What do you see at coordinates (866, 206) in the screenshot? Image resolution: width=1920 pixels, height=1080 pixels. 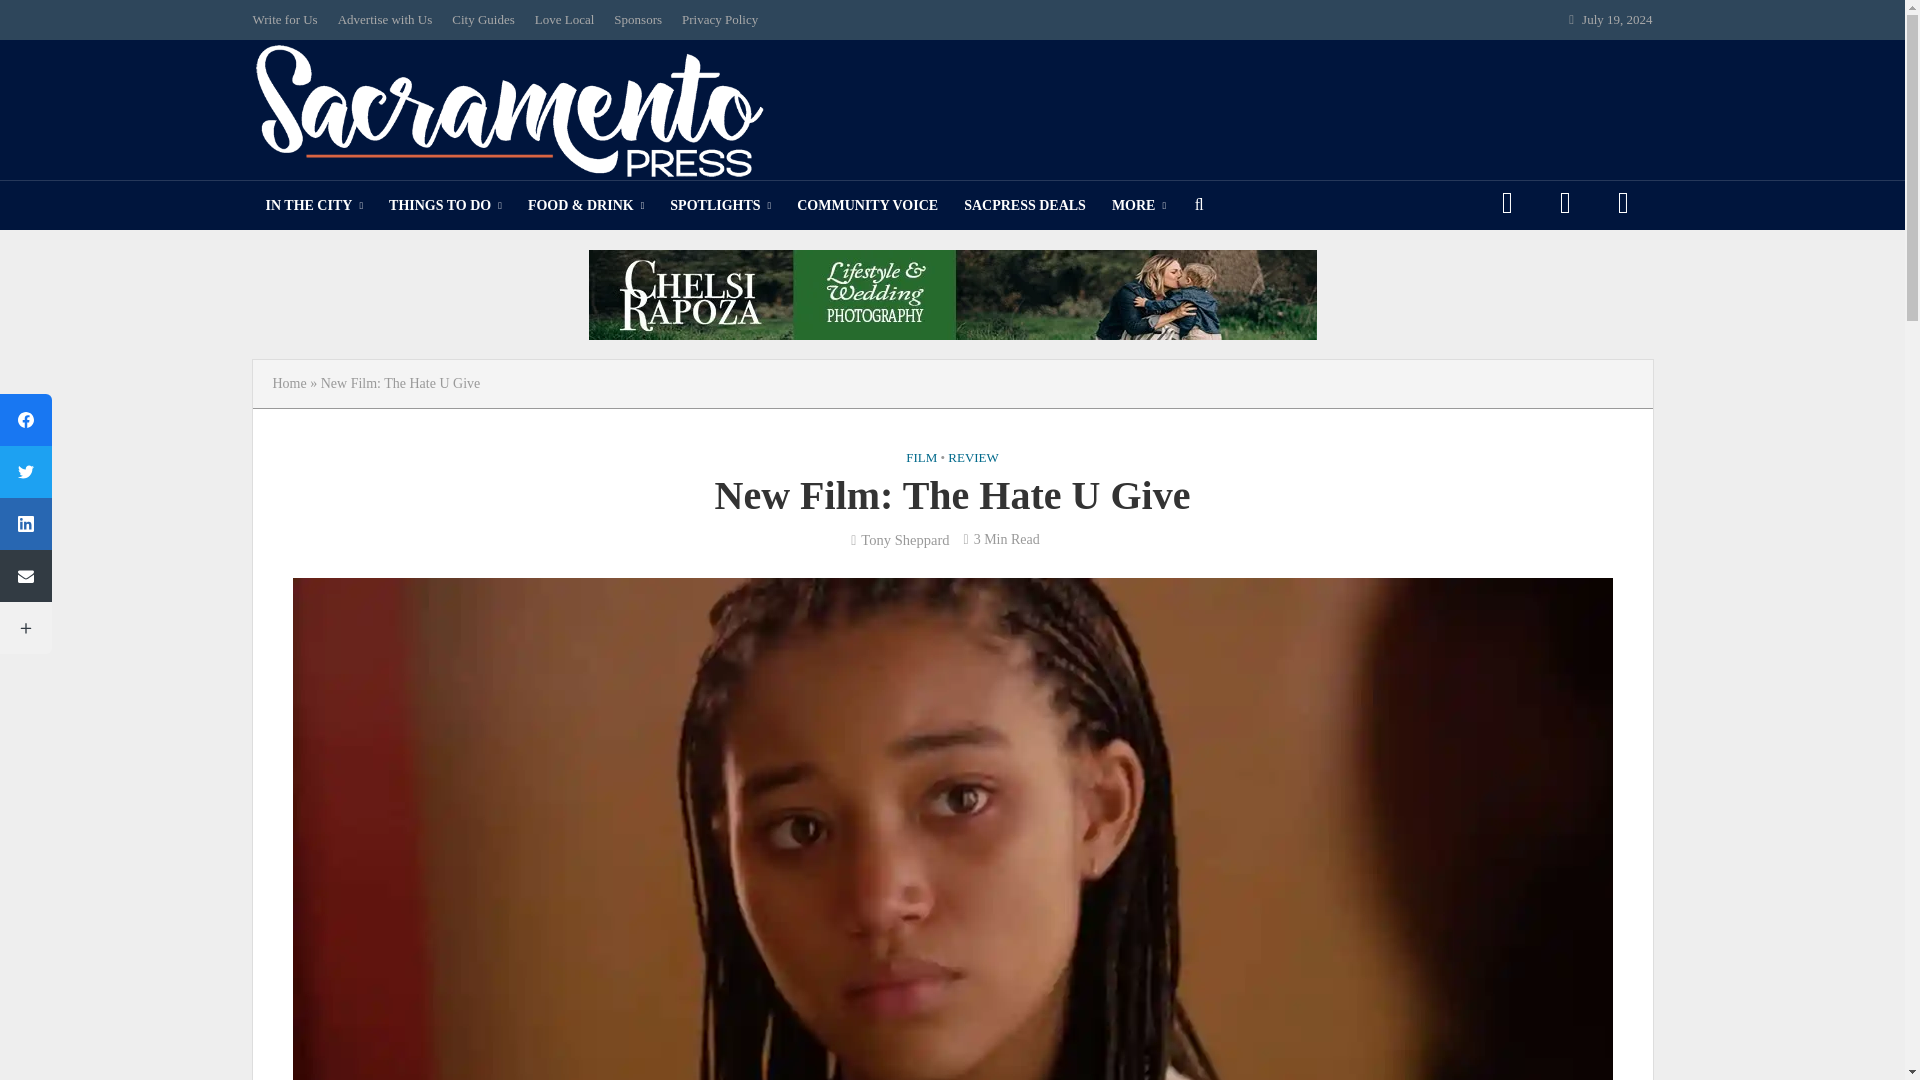 I see `COMMUNITY VOICE` at bounding box center [866, 206].